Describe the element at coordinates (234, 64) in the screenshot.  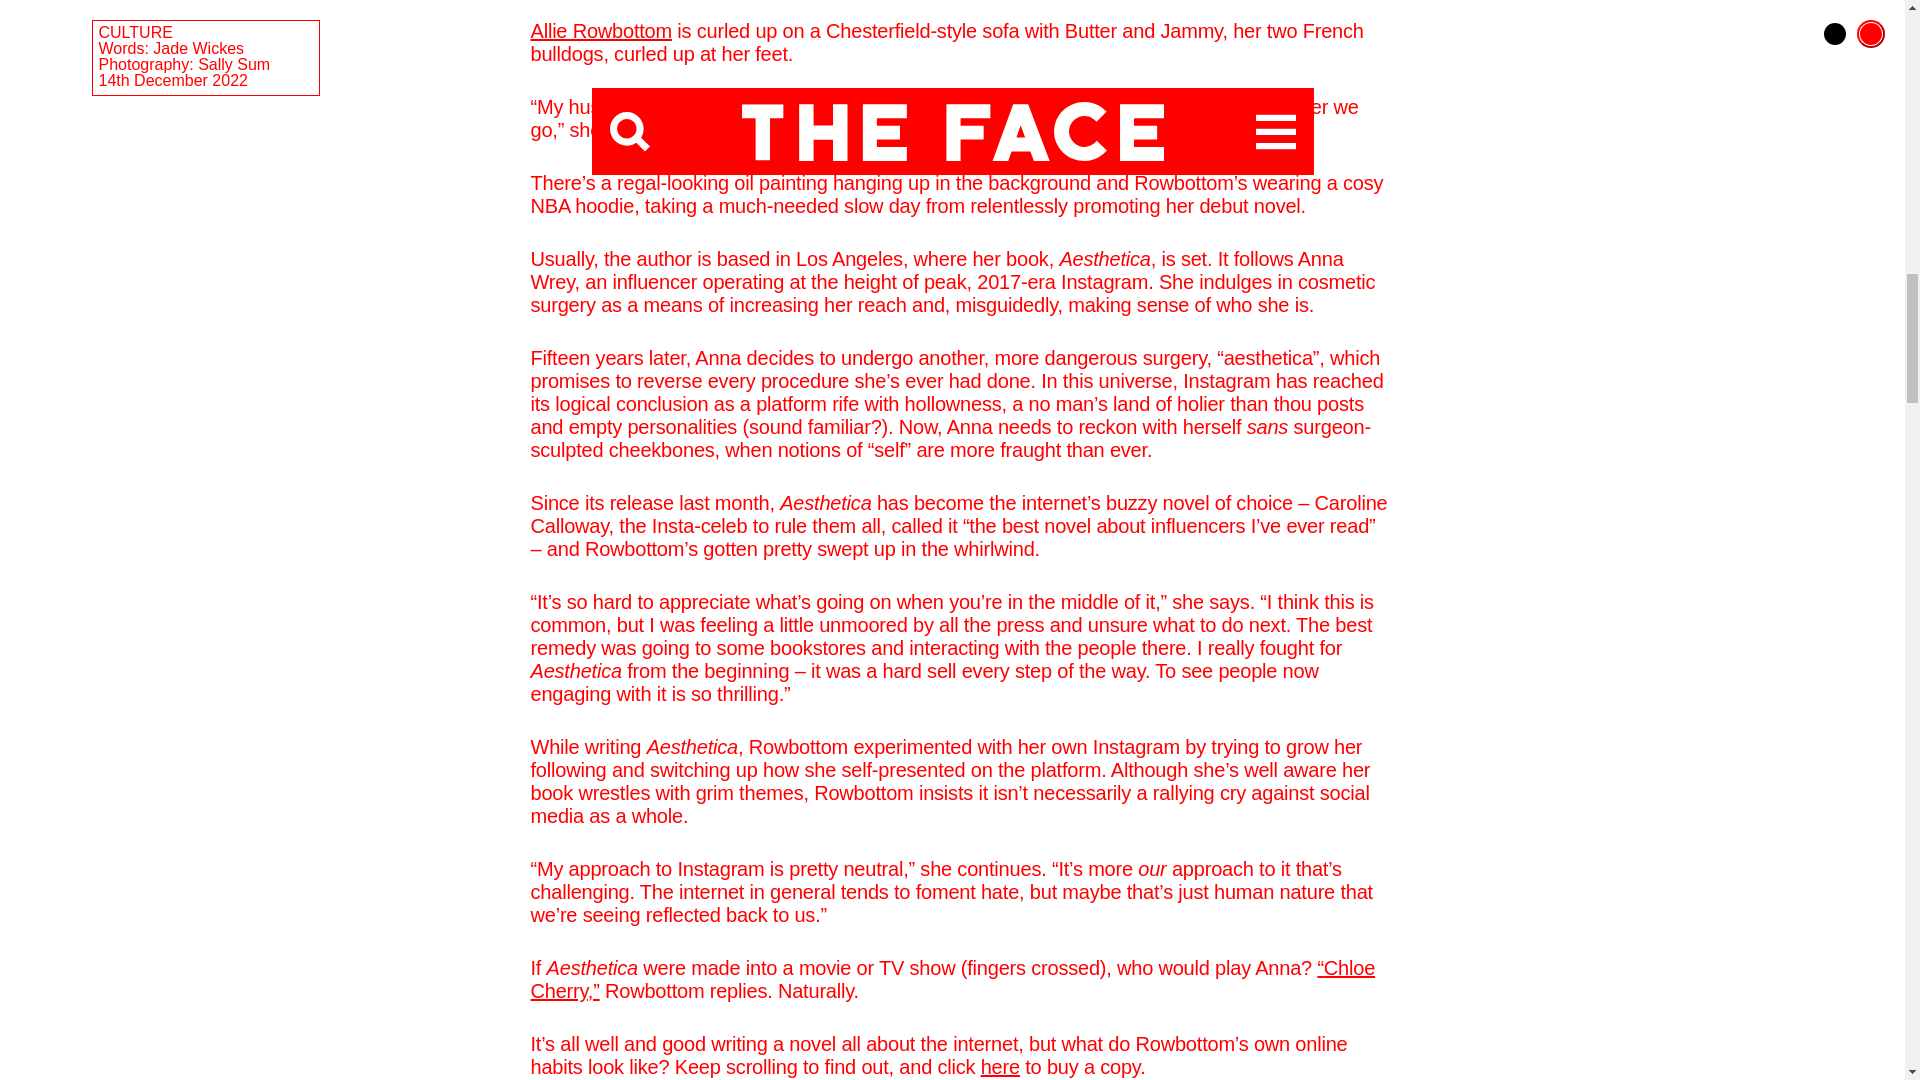
I see `Sally Sum` at that location.